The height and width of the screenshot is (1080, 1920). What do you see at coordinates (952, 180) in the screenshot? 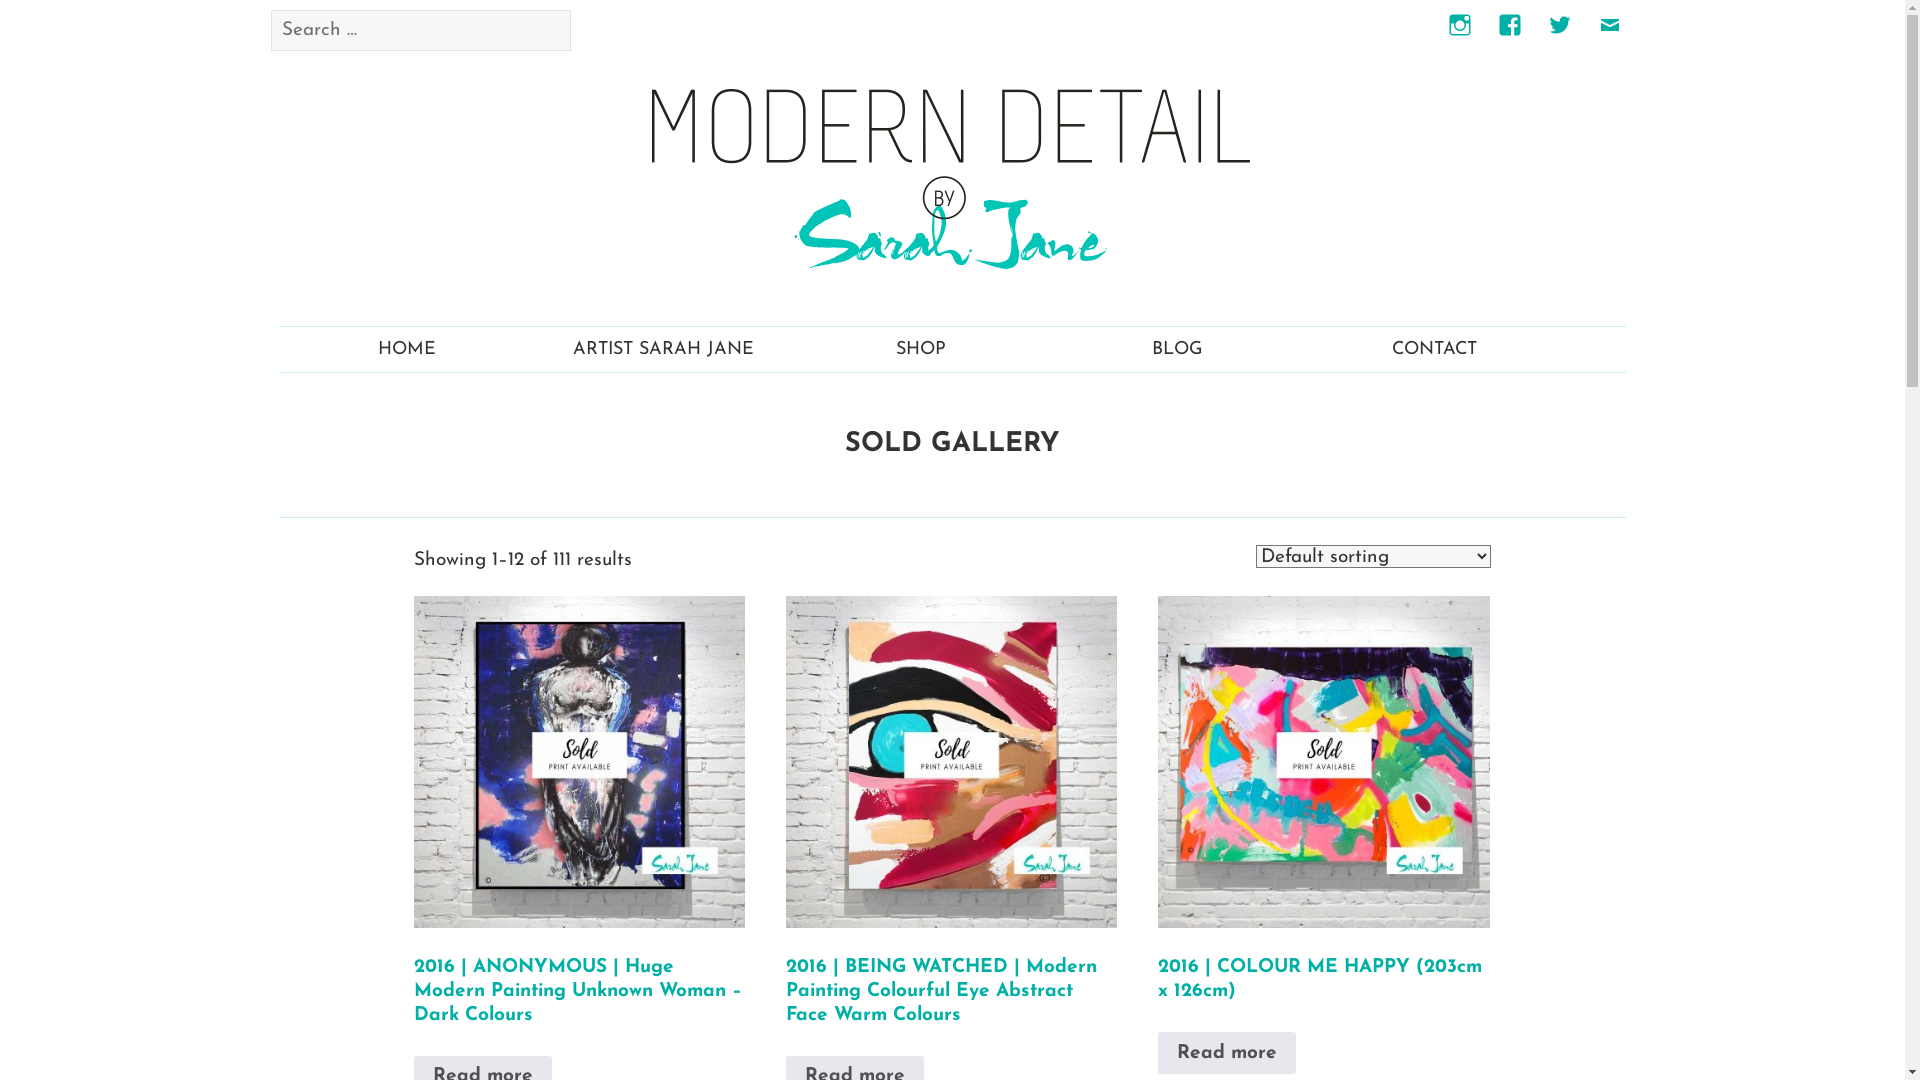
I see `Modern Detail` at bounding box center [952, 180].